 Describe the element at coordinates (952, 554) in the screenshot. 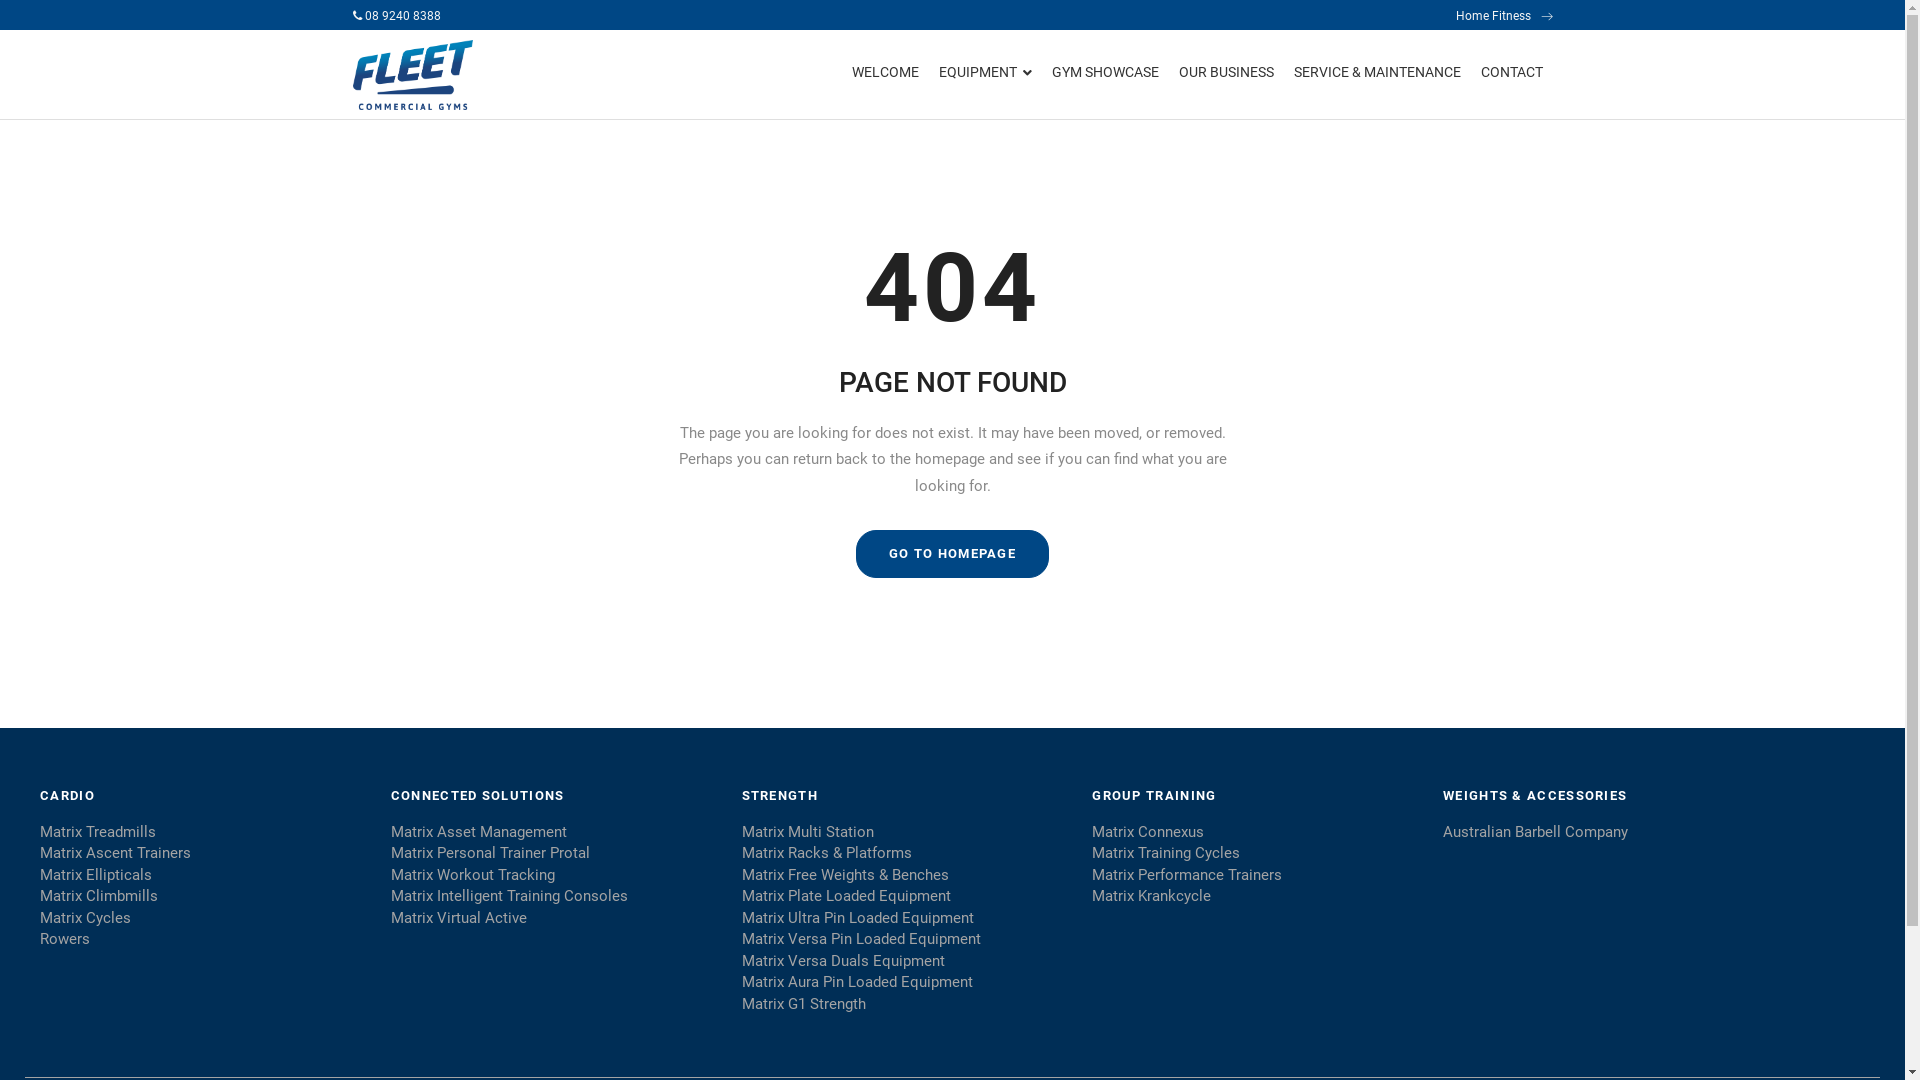

I see `GO TO HOMEPAGE` at that location.